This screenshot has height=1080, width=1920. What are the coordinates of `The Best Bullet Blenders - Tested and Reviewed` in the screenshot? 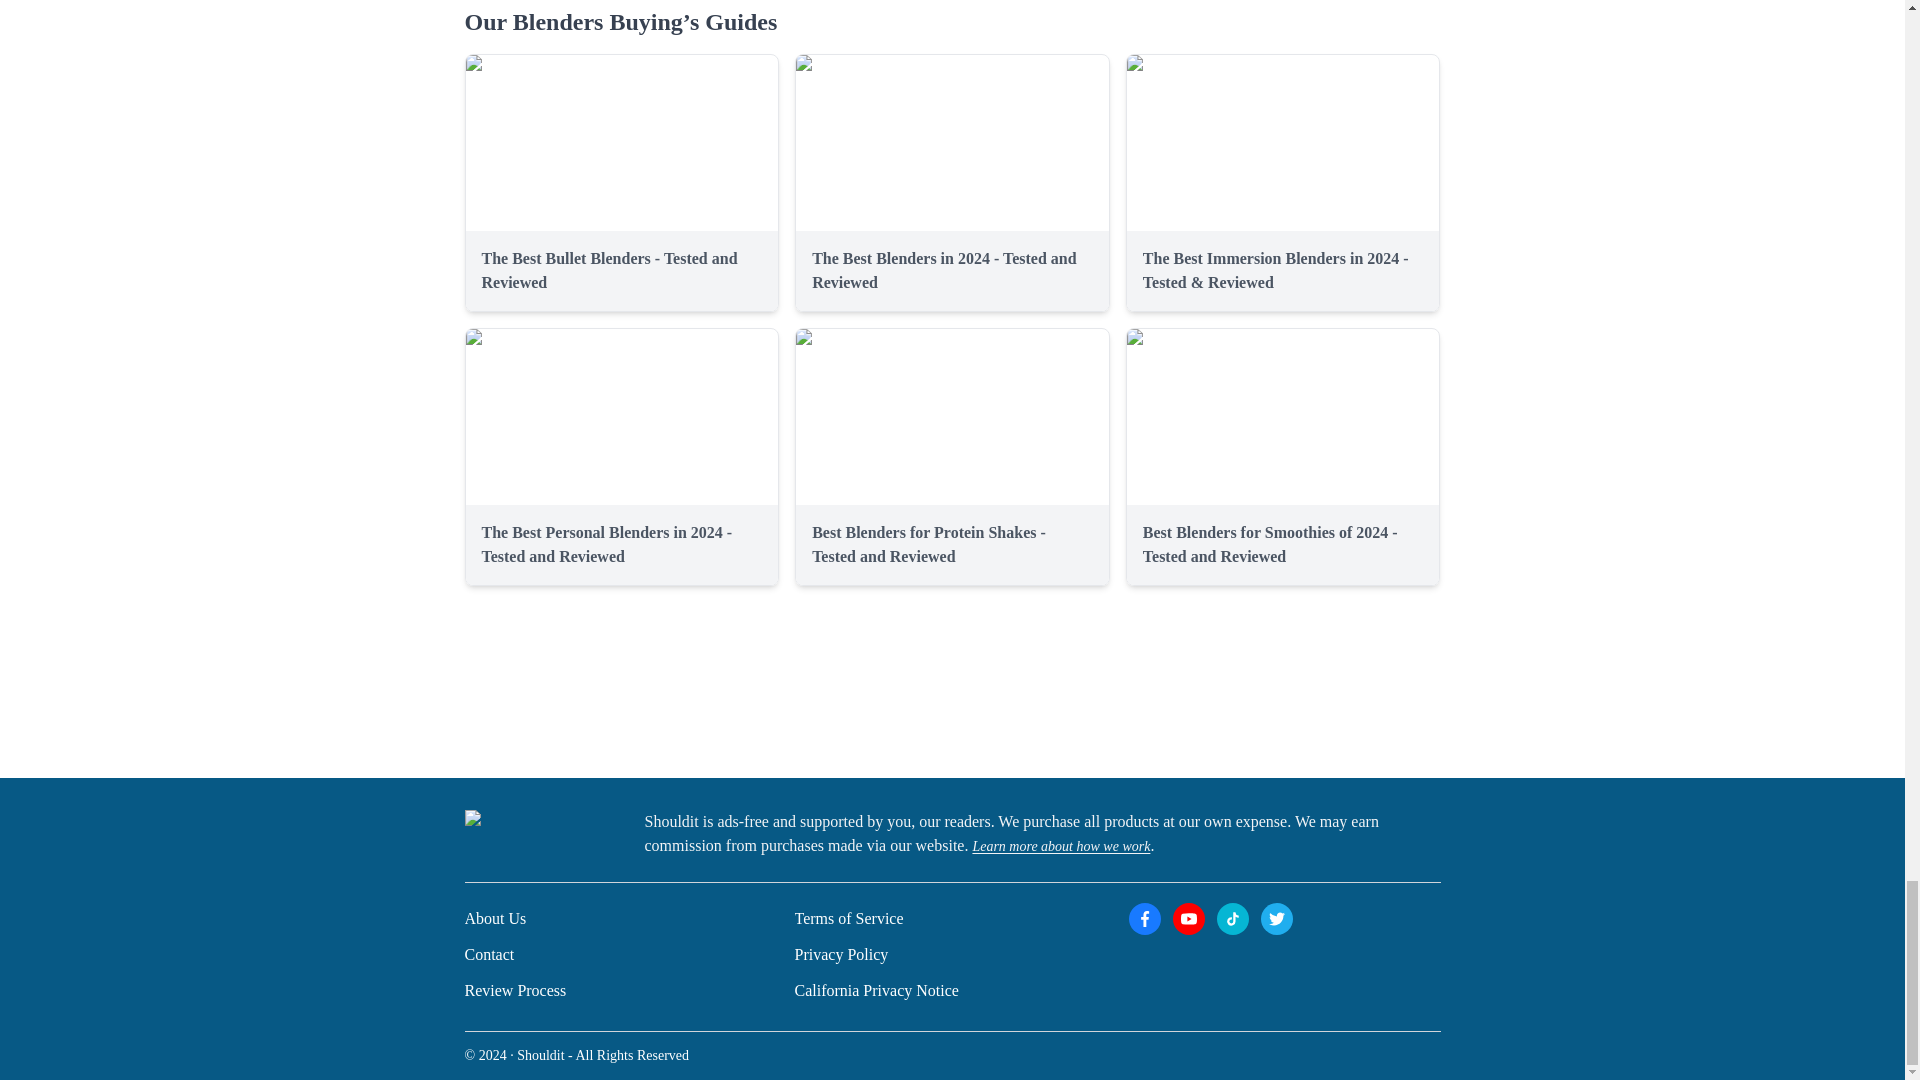 It's located at (609, 270).